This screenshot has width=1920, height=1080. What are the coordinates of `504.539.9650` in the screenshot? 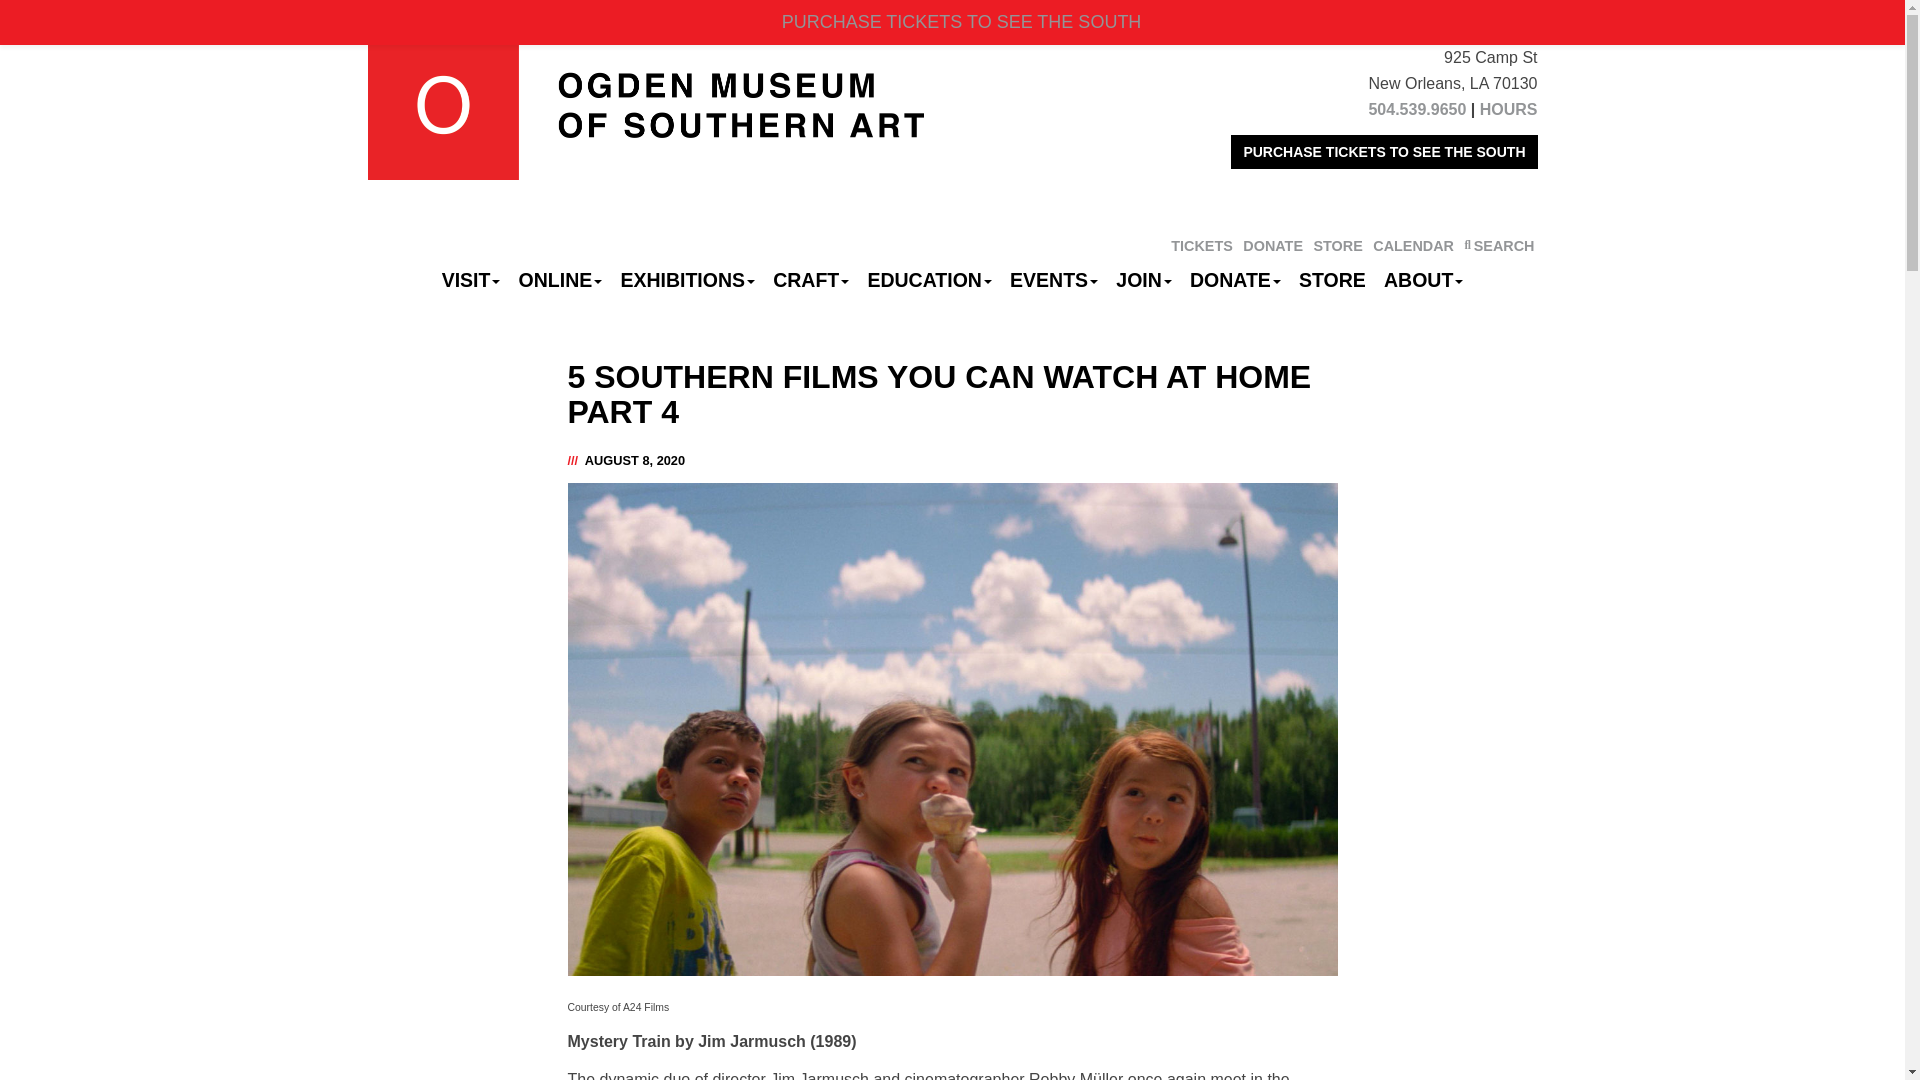 It's located at (1416, 109).